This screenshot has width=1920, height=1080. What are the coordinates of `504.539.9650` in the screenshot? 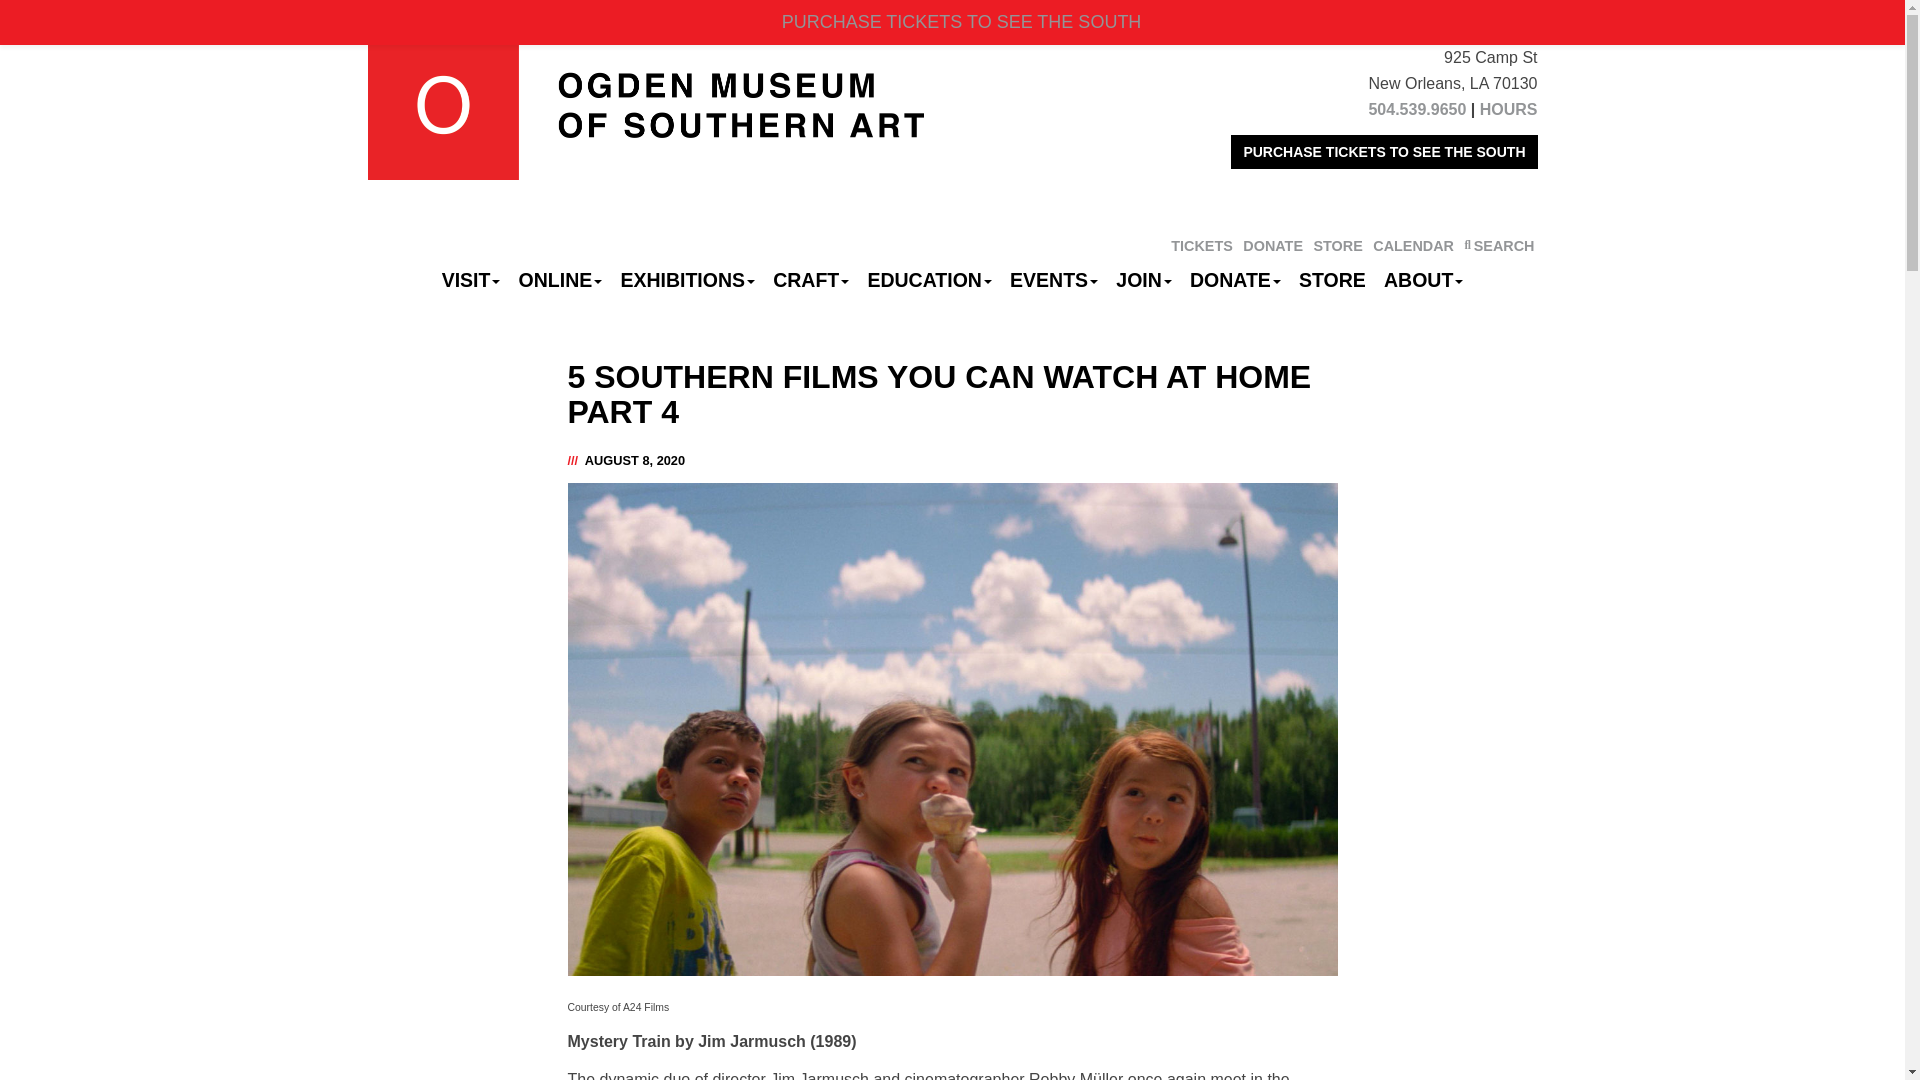 It's located at (1416, 109).